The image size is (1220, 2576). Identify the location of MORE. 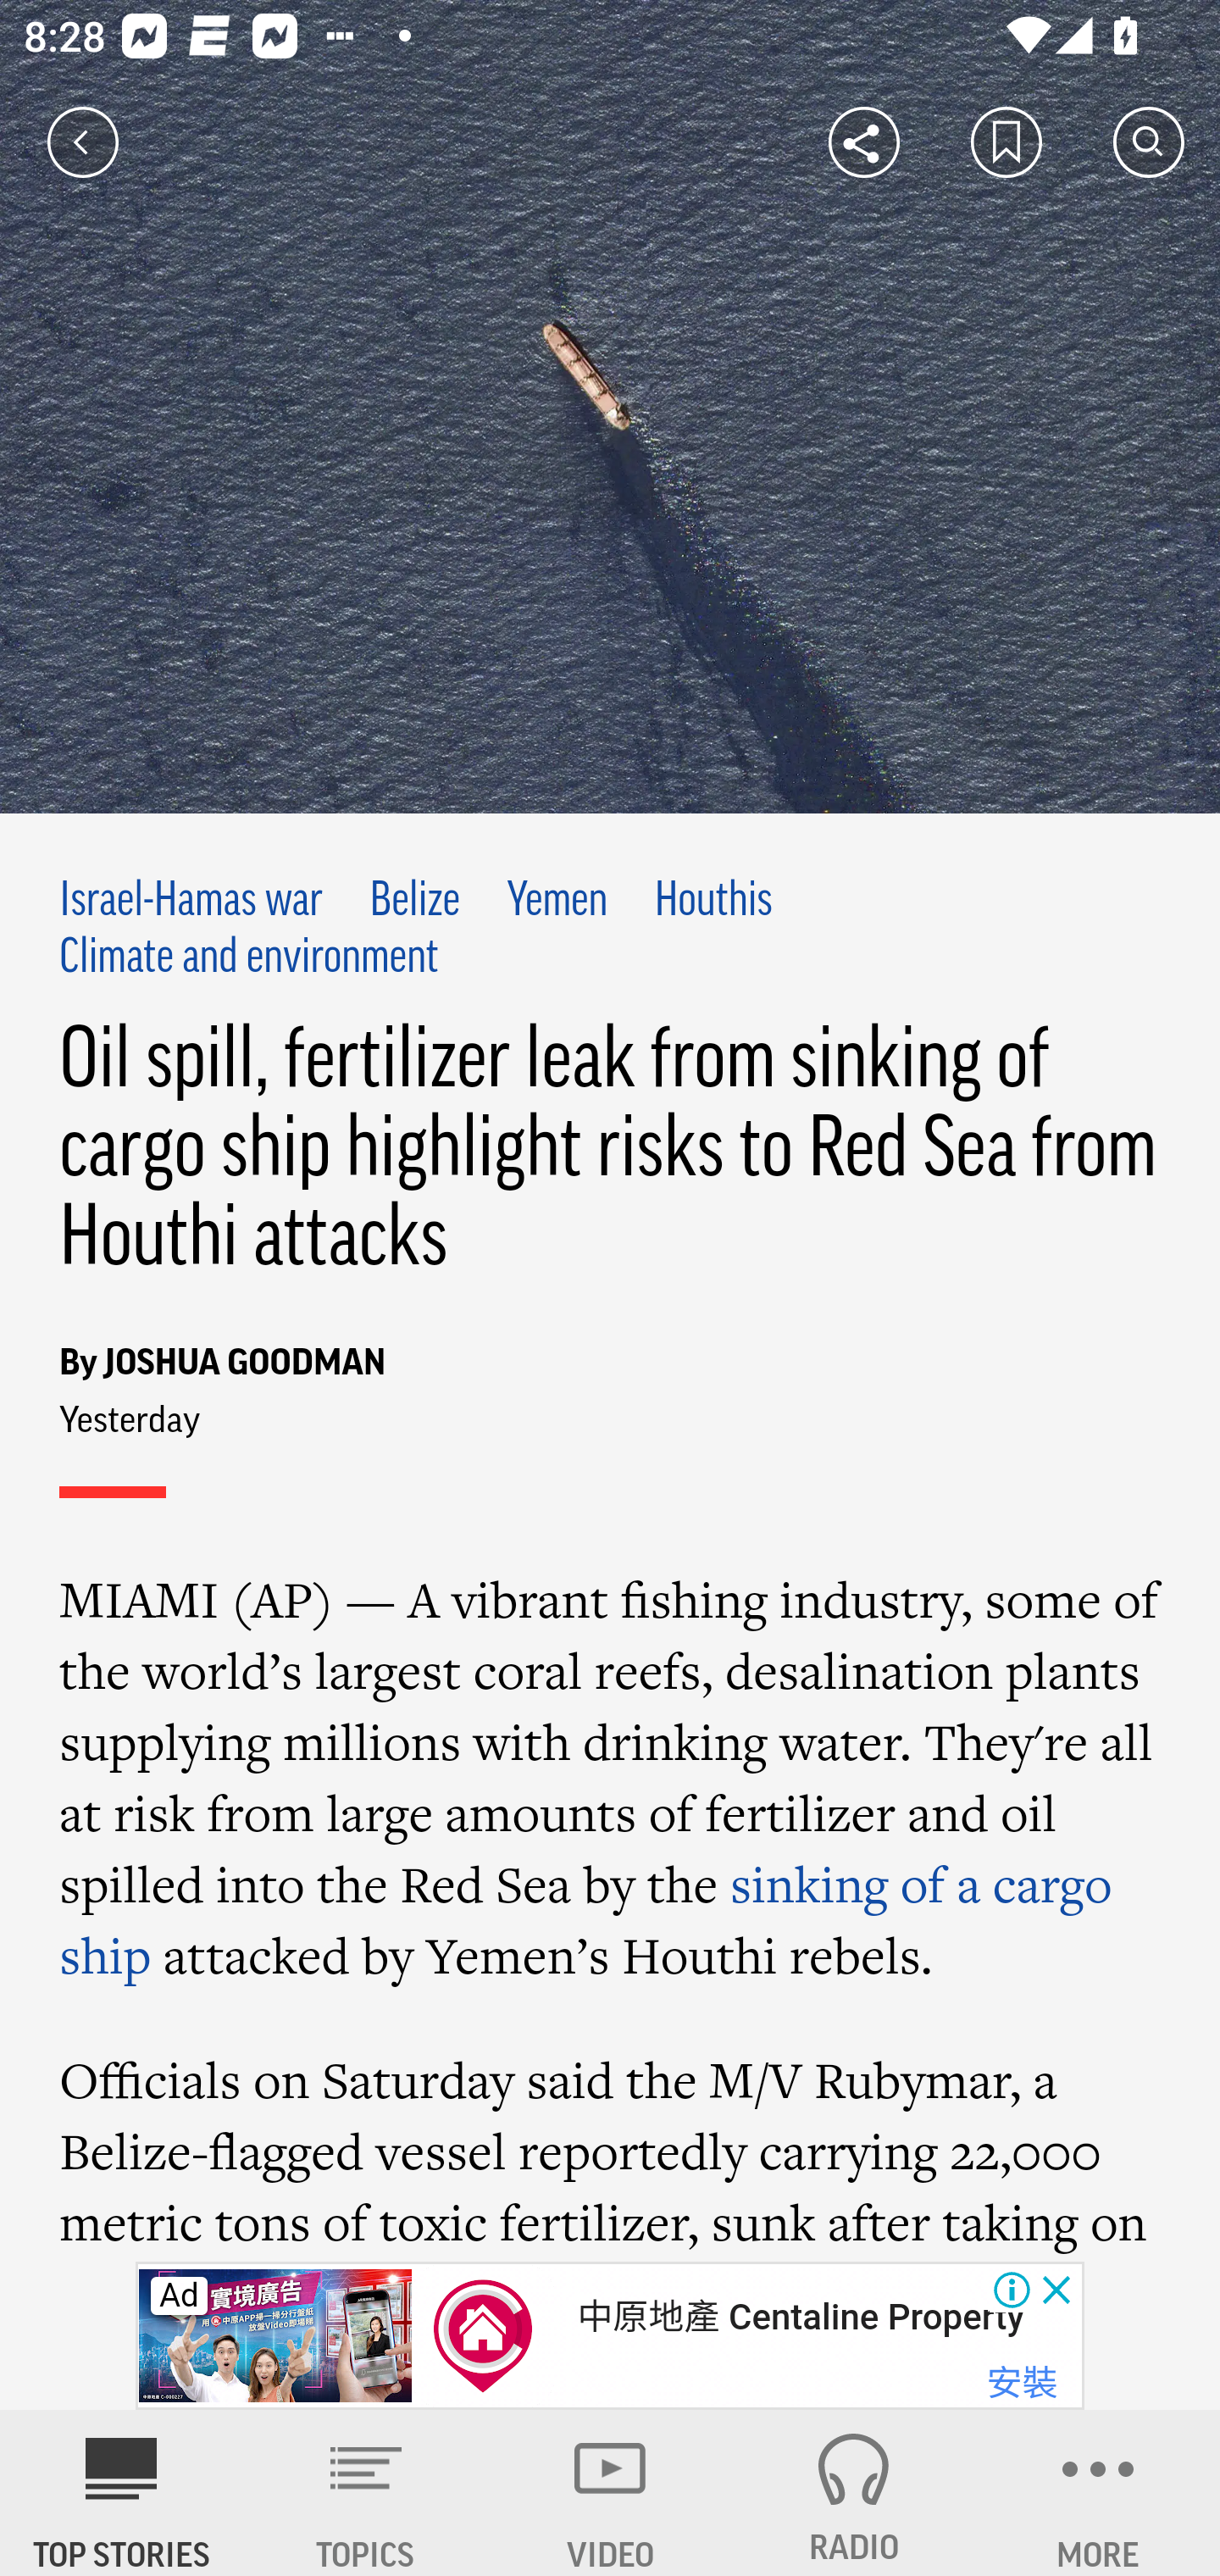
(1098, 2493).